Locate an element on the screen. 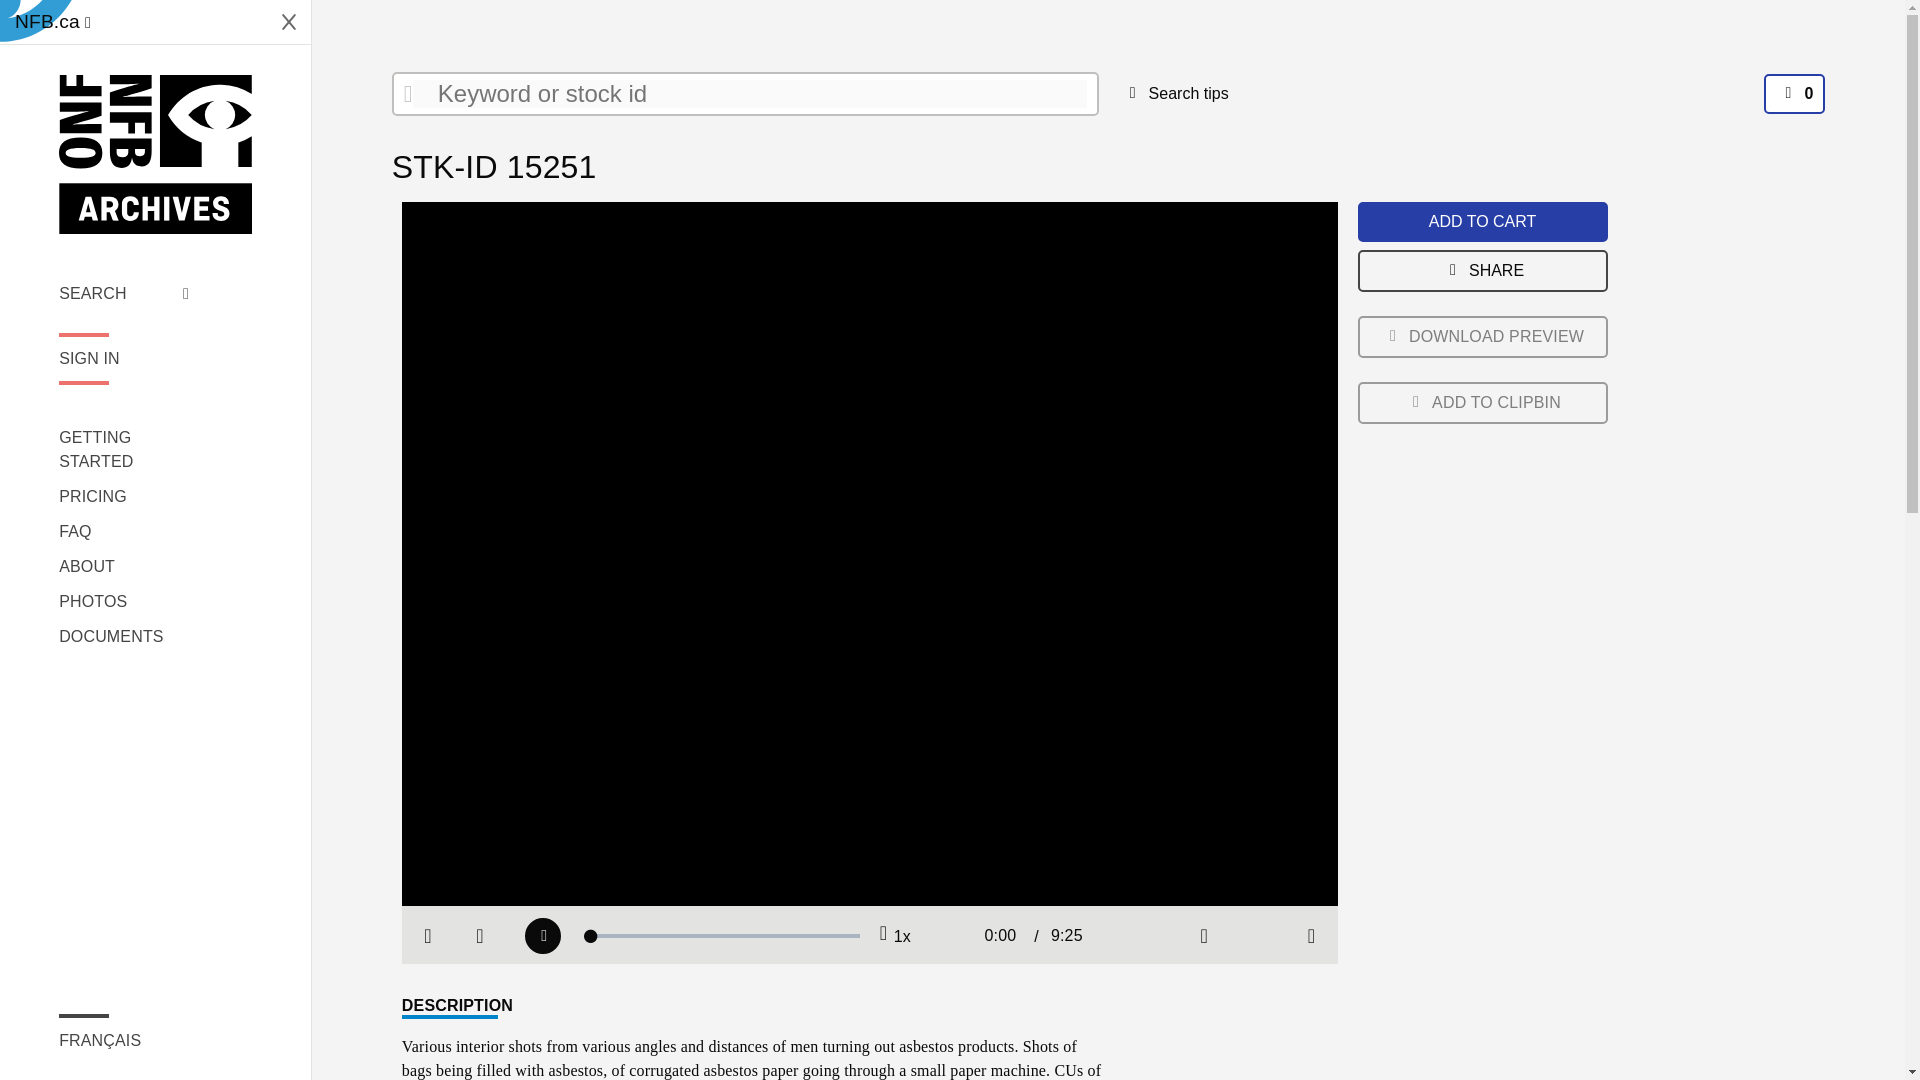 Image resolution: width=1920 pixels, height=1080 pixels. FAQ is located at coordinates (124, 532).